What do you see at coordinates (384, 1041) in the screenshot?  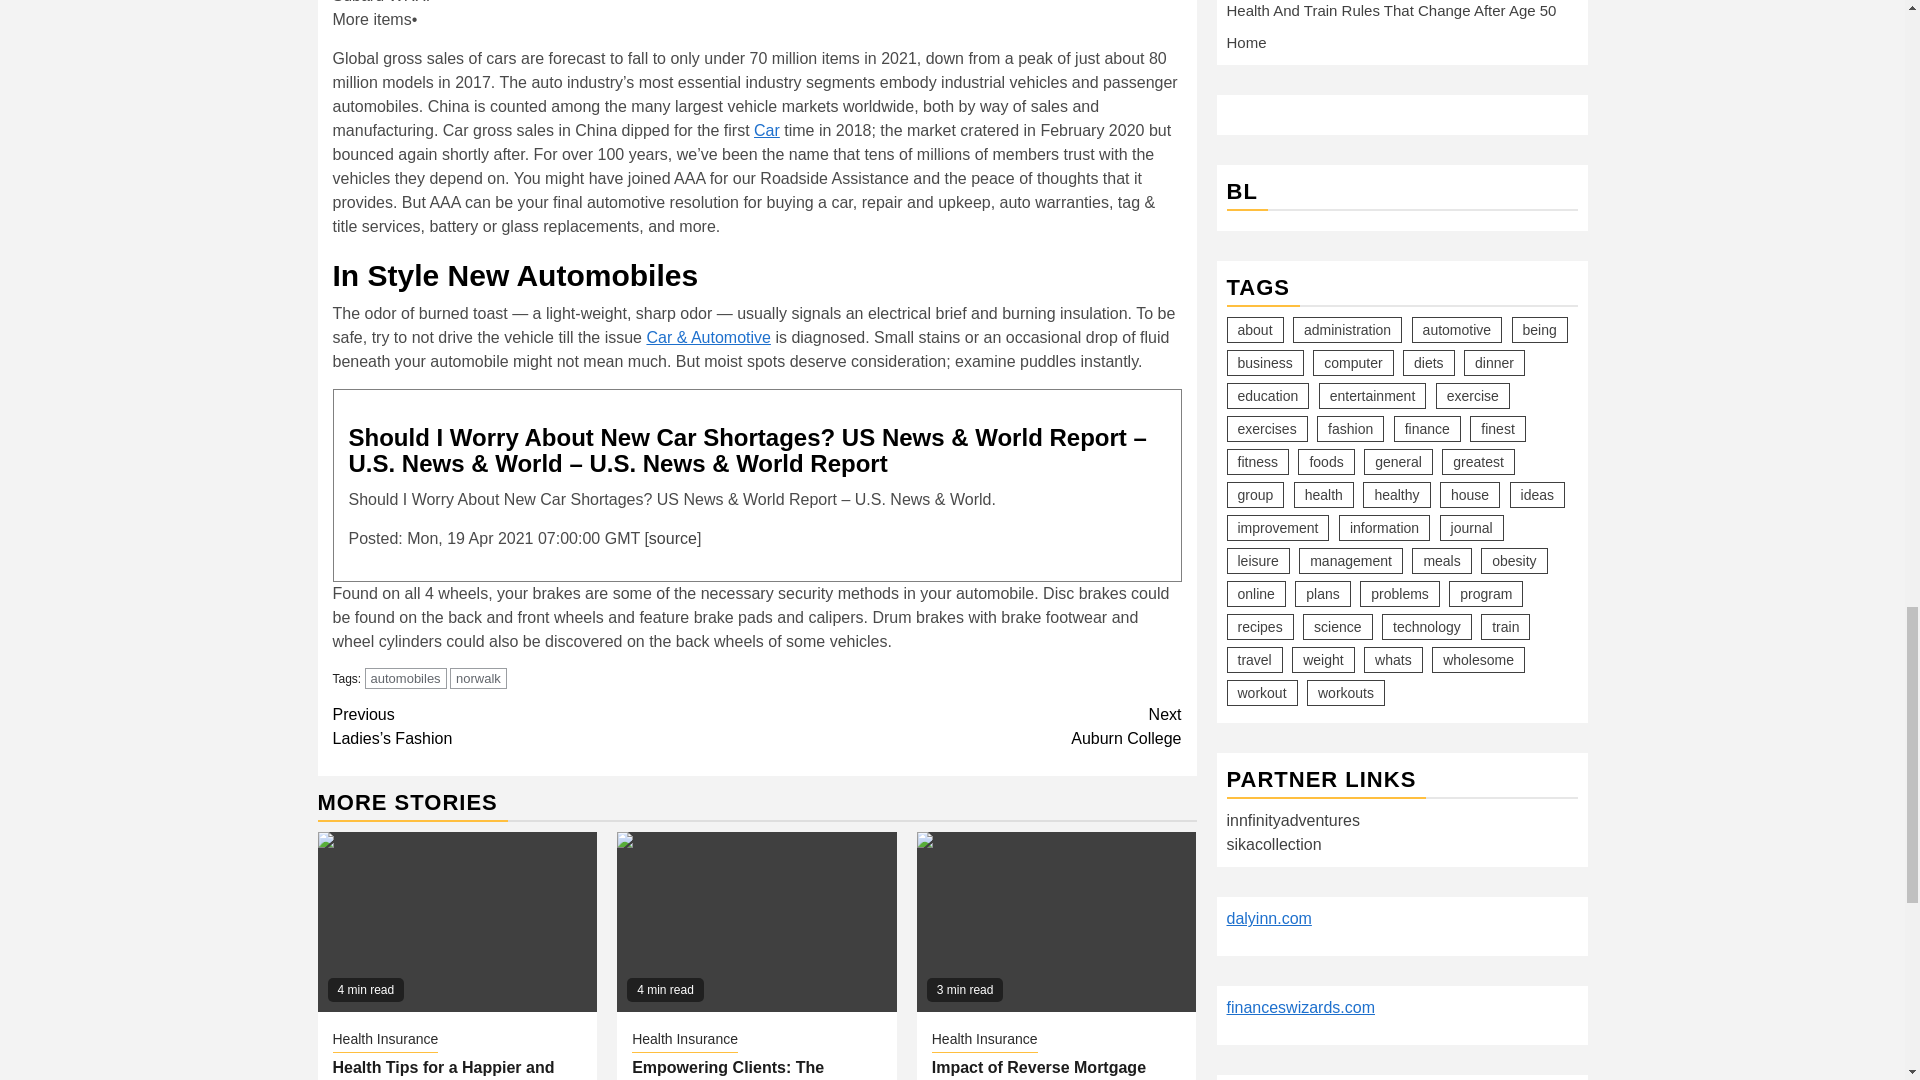 I see `source` at bounding box center [384, 1041].